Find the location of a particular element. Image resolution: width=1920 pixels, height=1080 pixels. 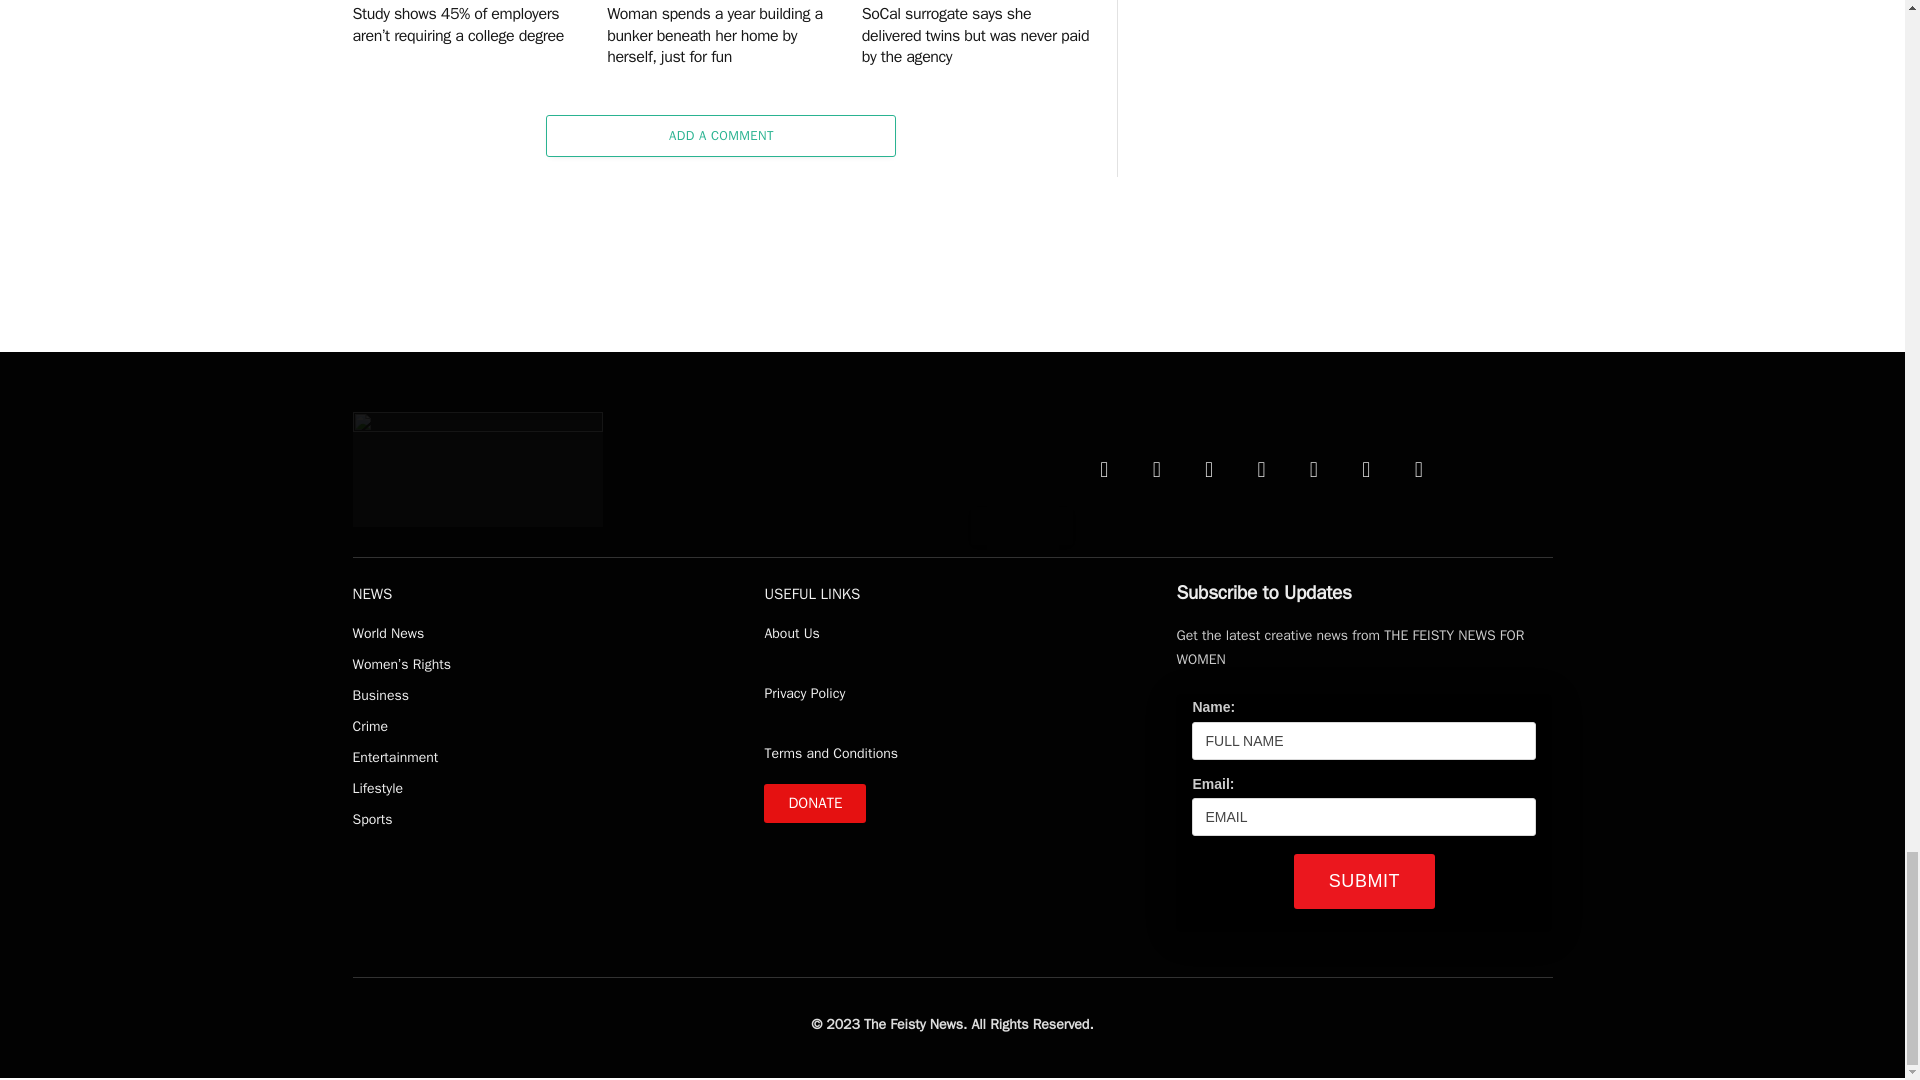

EMAIL is located at coordinates (1364, 816).